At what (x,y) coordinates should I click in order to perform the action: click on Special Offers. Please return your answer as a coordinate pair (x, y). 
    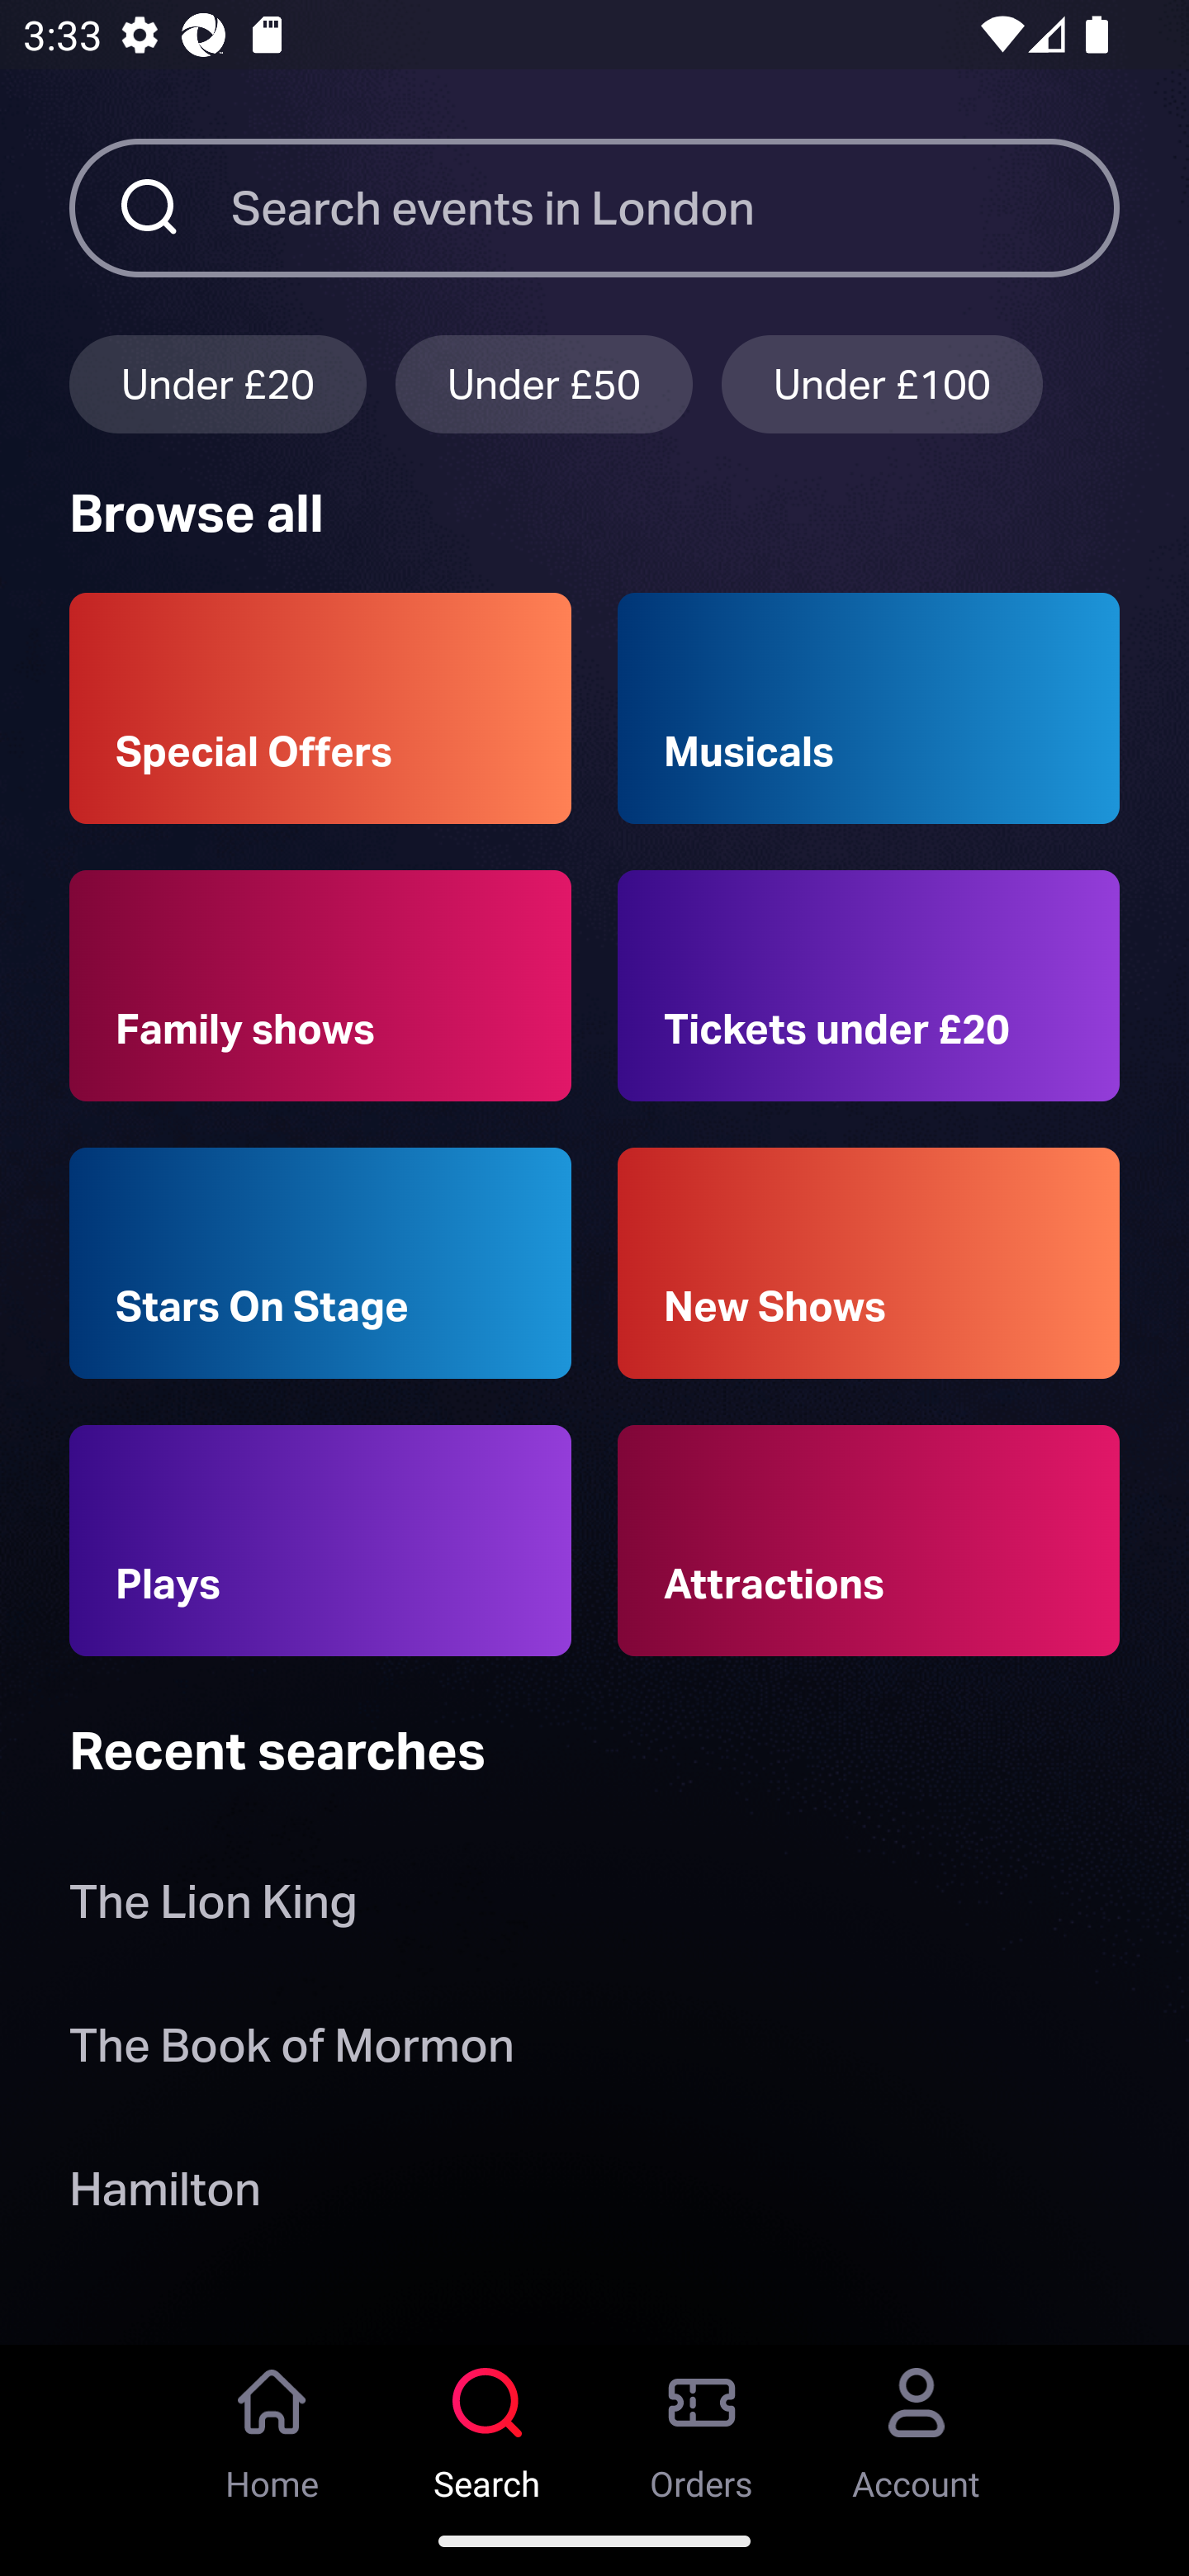
    Looking at the image, I should click on (320, 708).